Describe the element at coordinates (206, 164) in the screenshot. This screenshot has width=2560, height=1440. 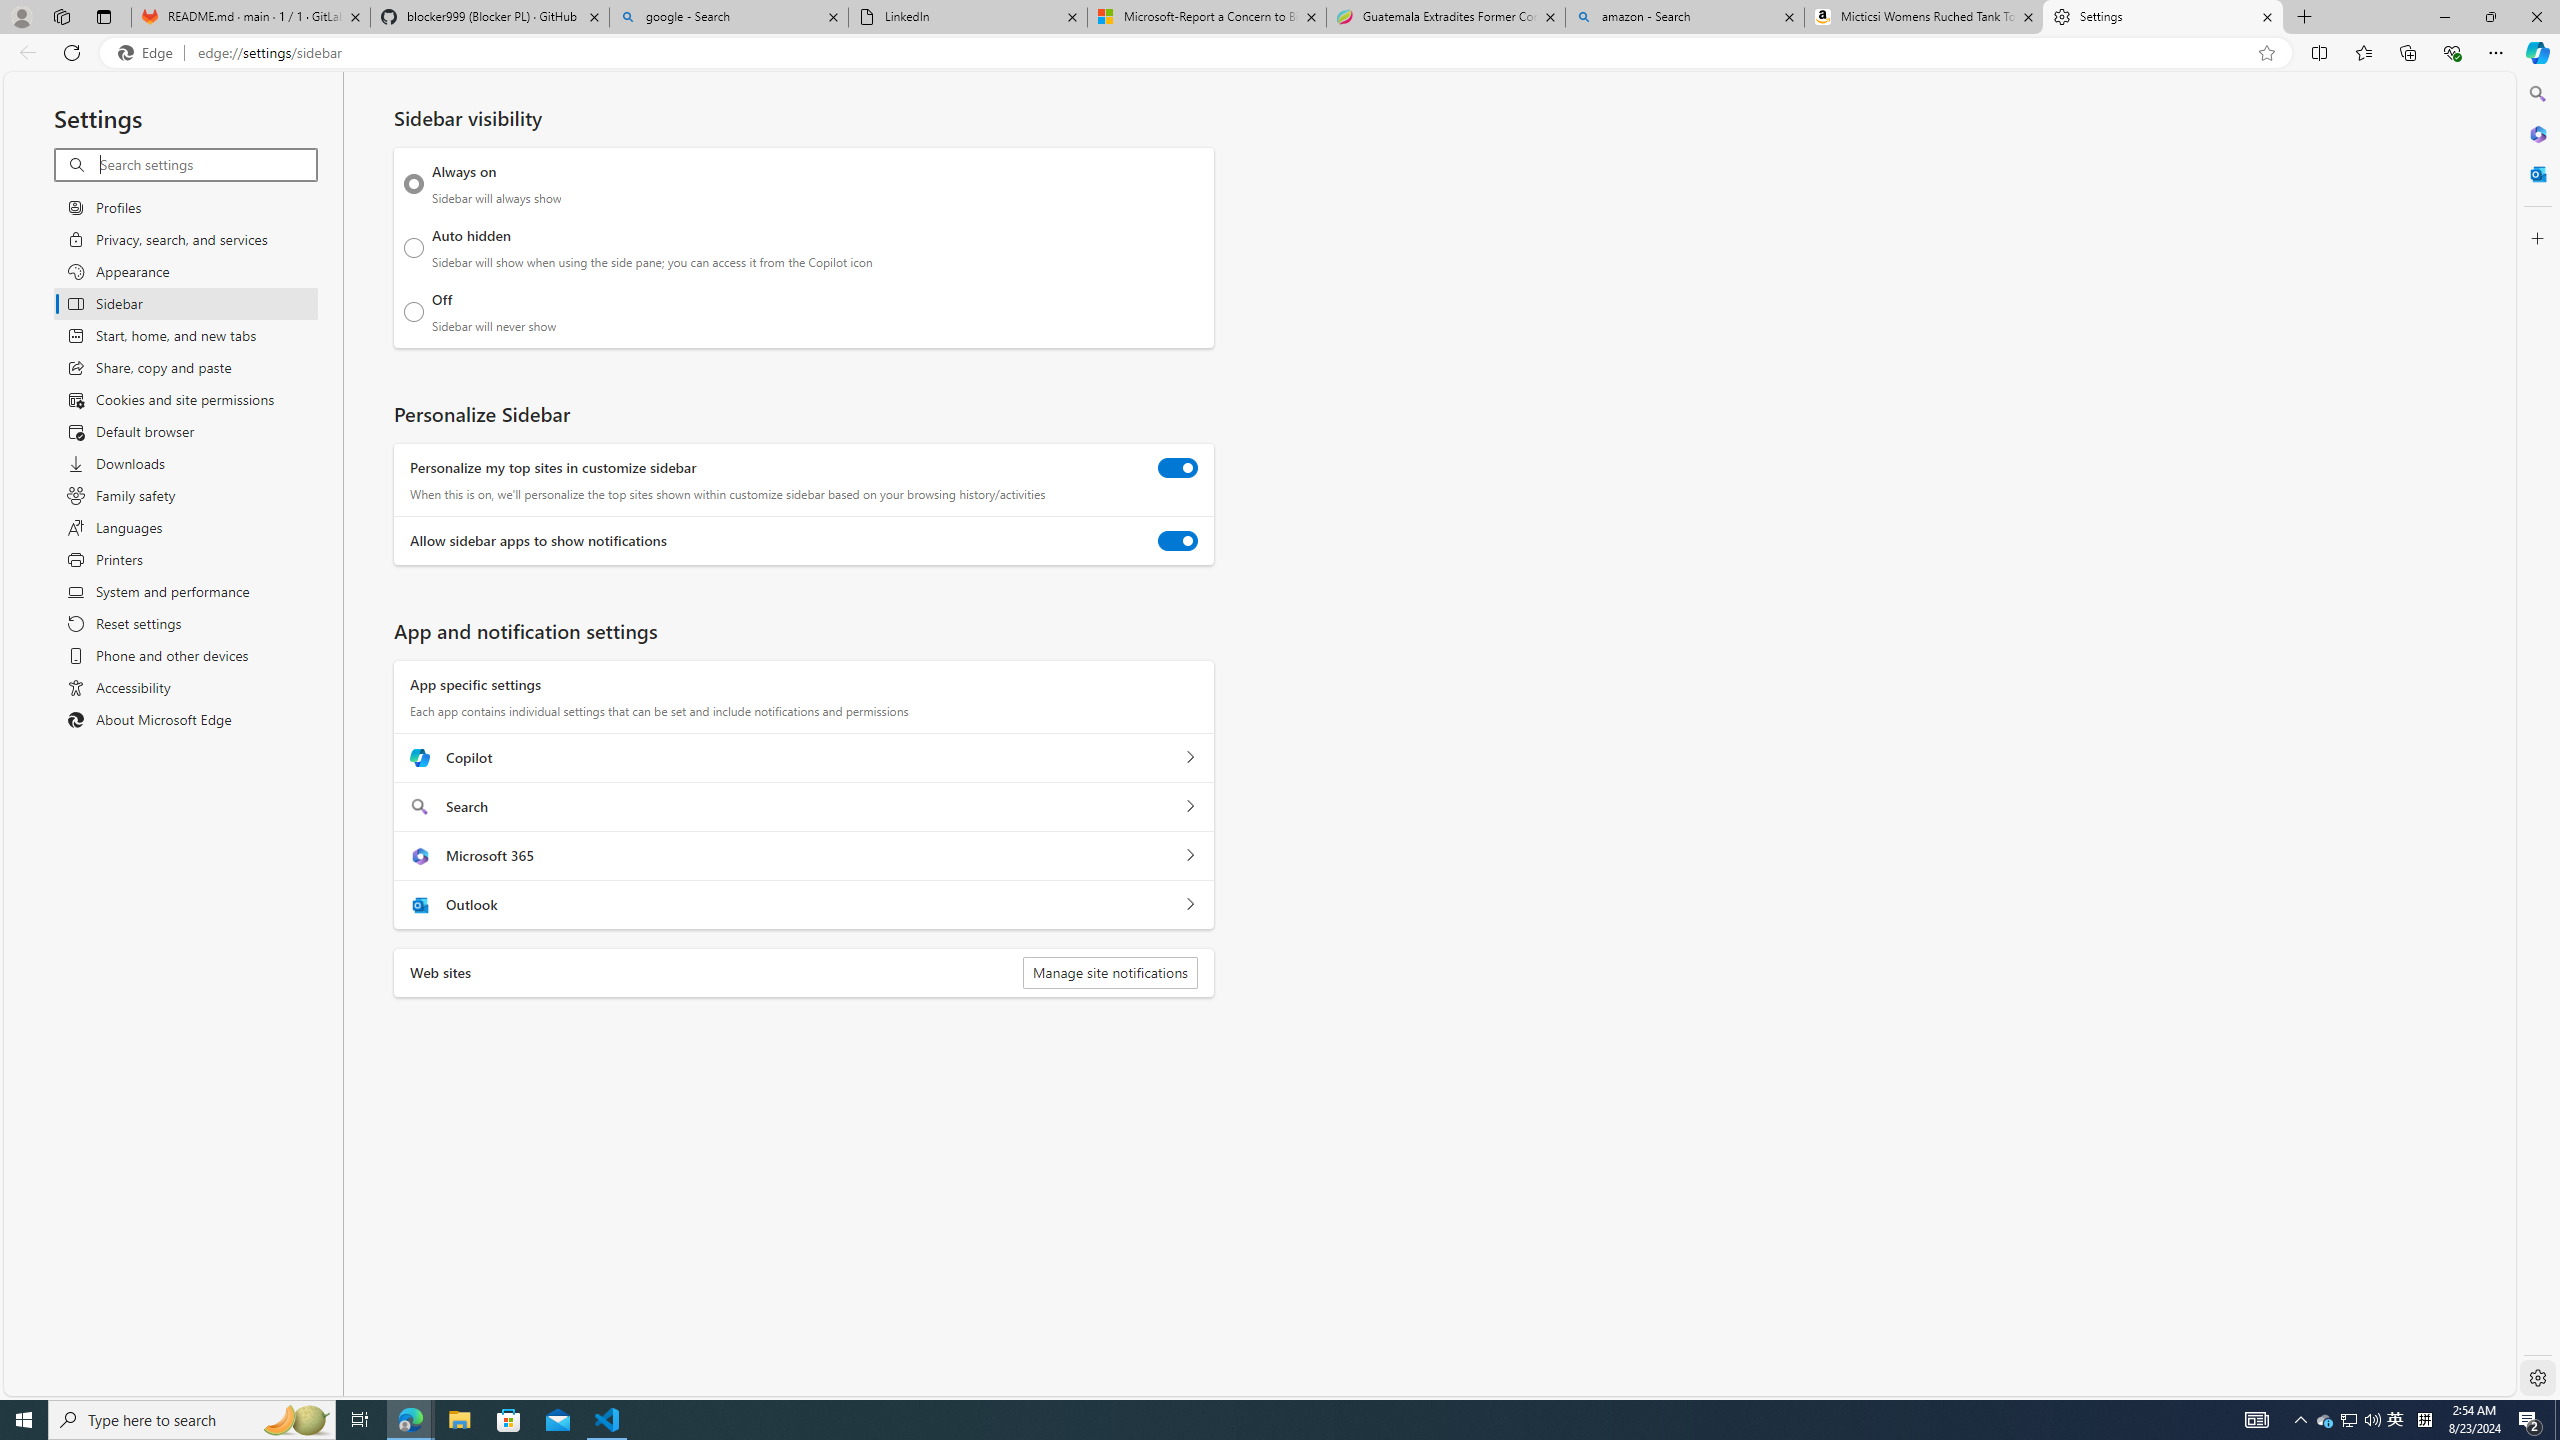
I see `Search settings` at that location.